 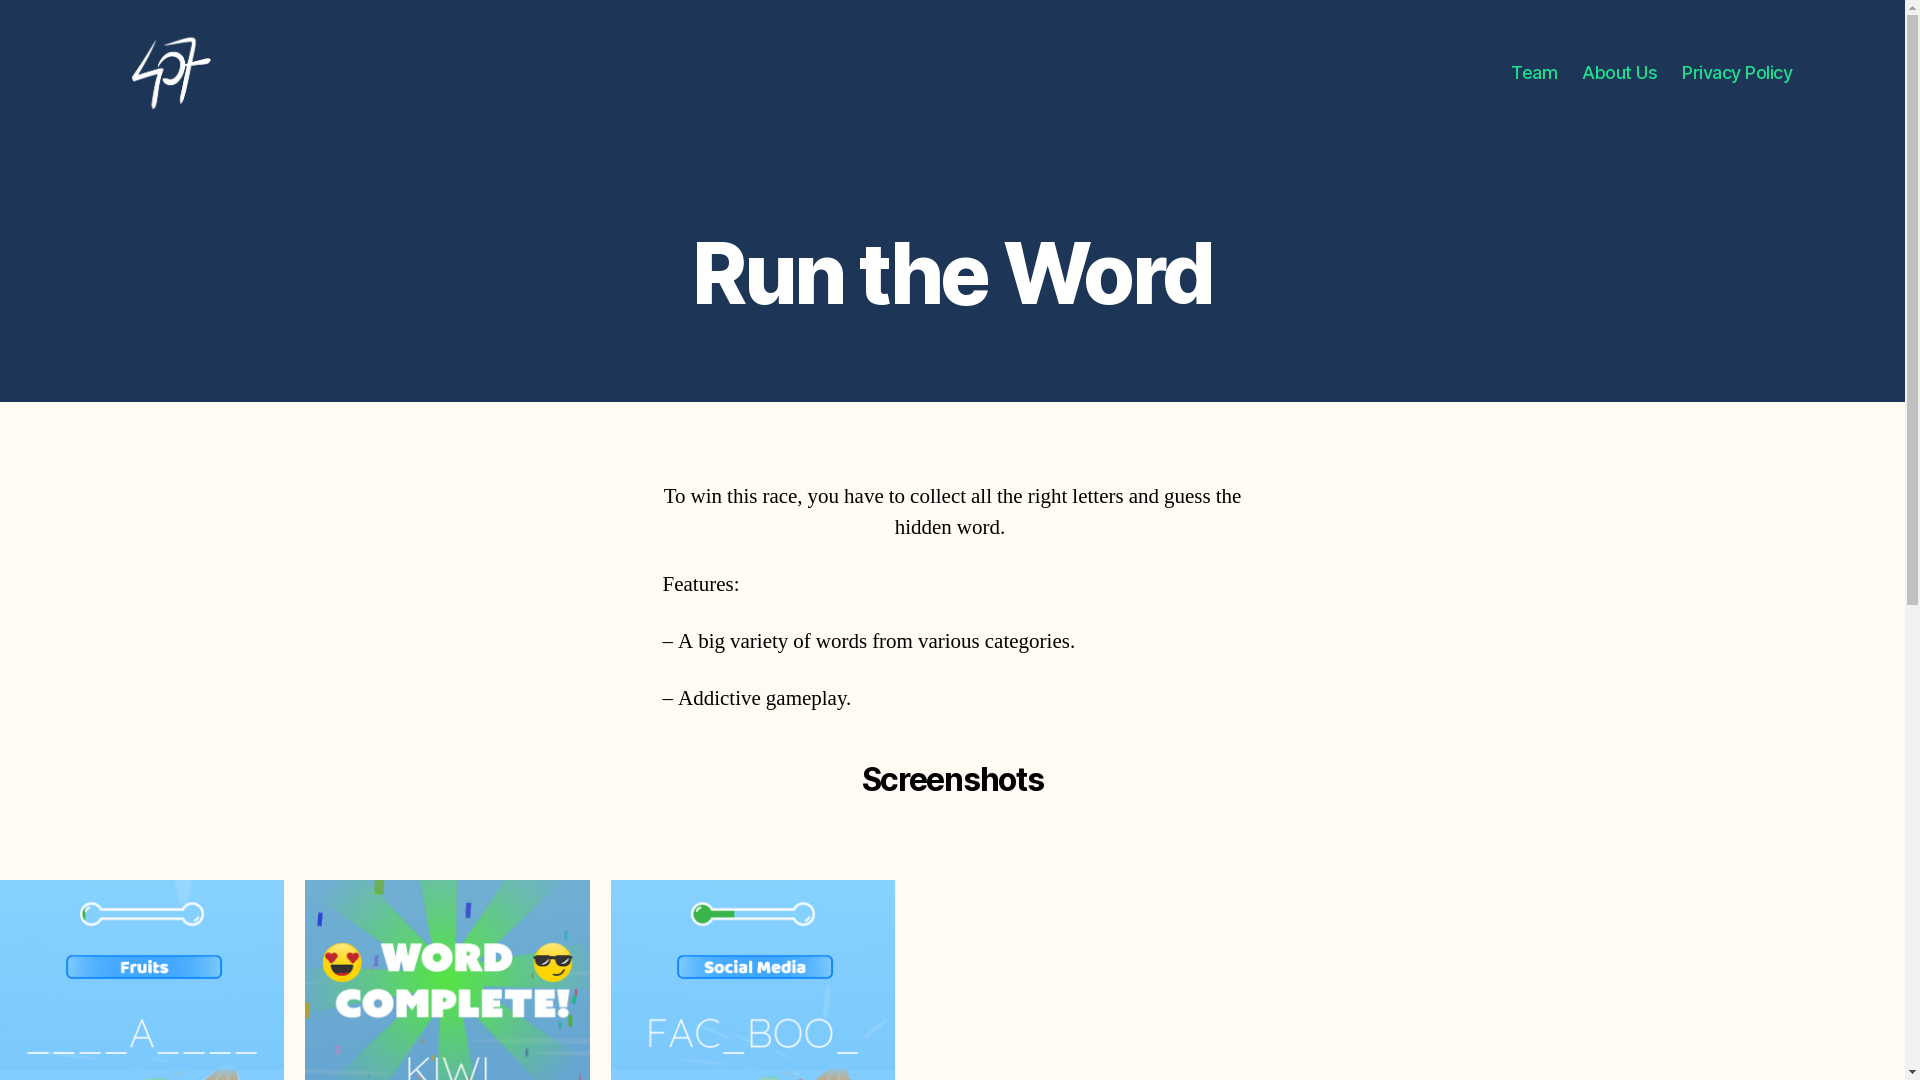 I want to click on Privacy Policy, so click(x=1737, y=73).